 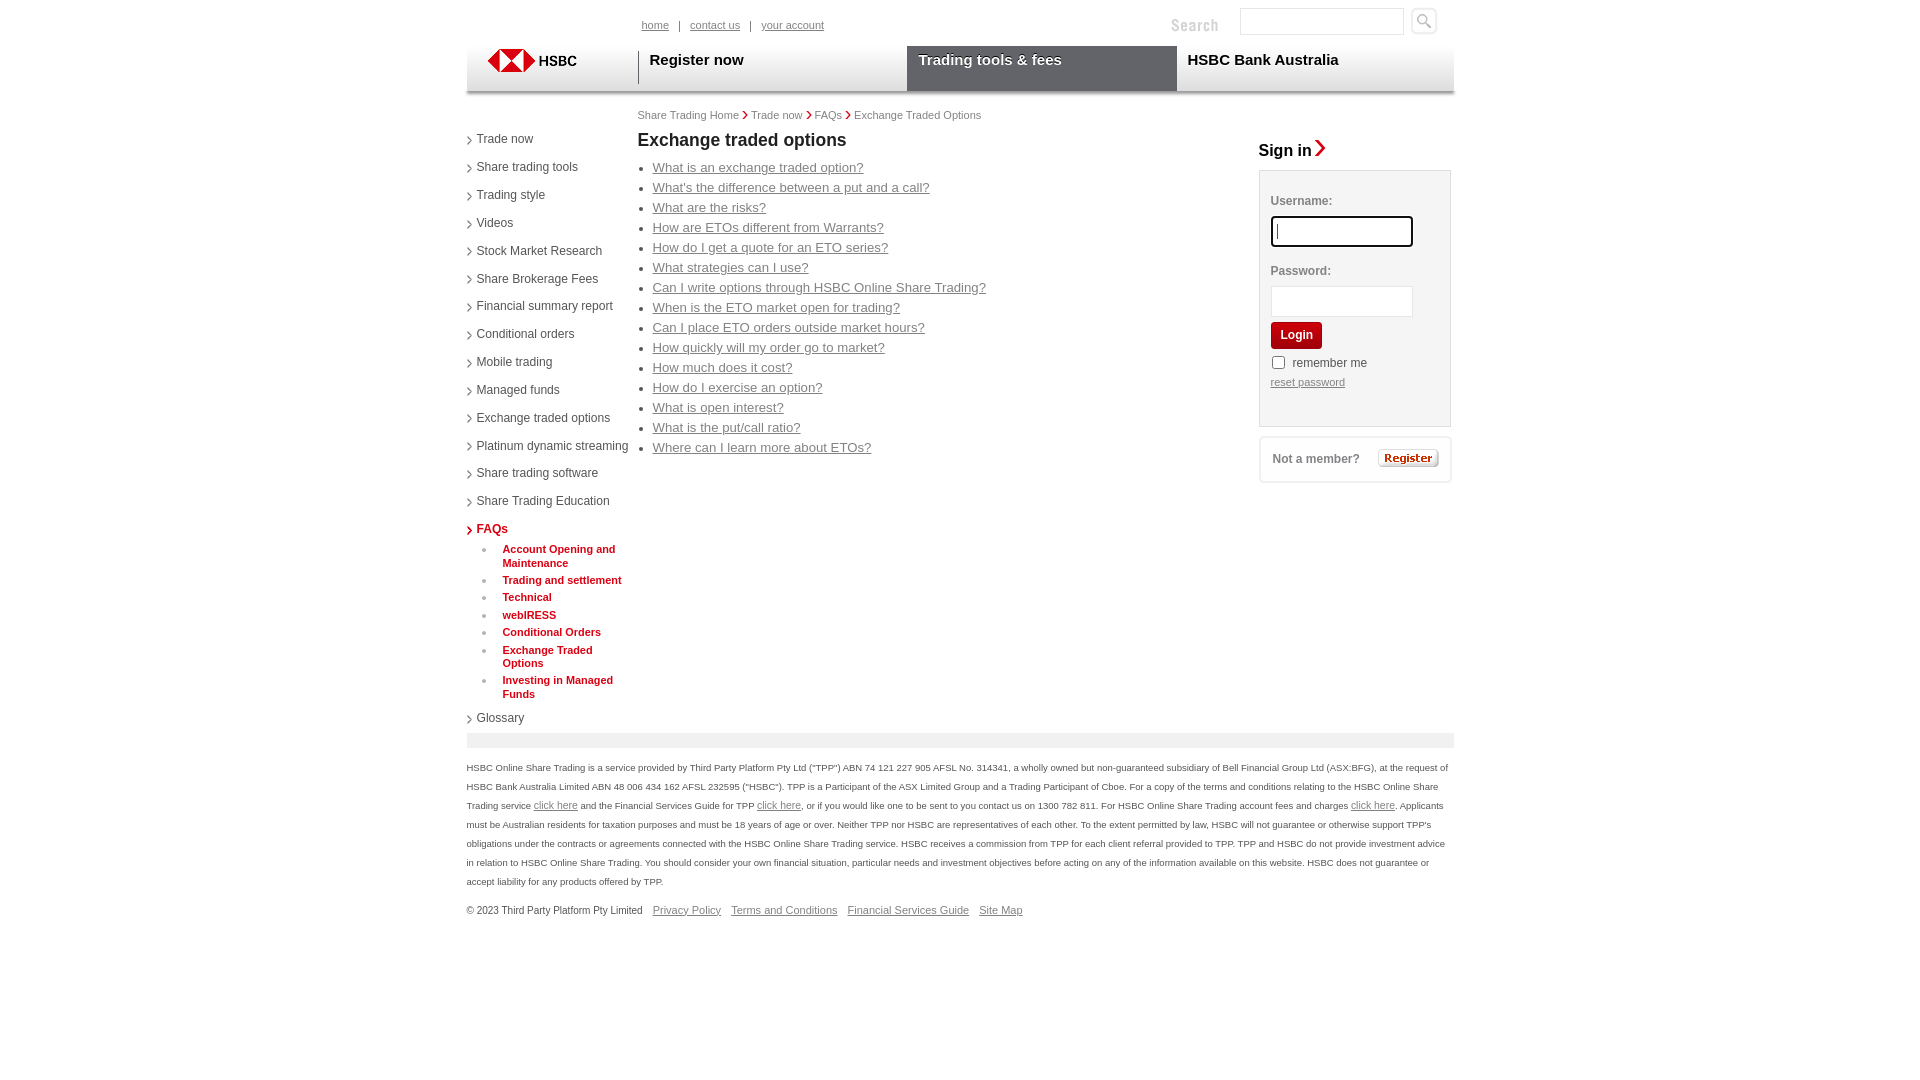 I want to click on Share trading tools, so click(x=522, y=168).